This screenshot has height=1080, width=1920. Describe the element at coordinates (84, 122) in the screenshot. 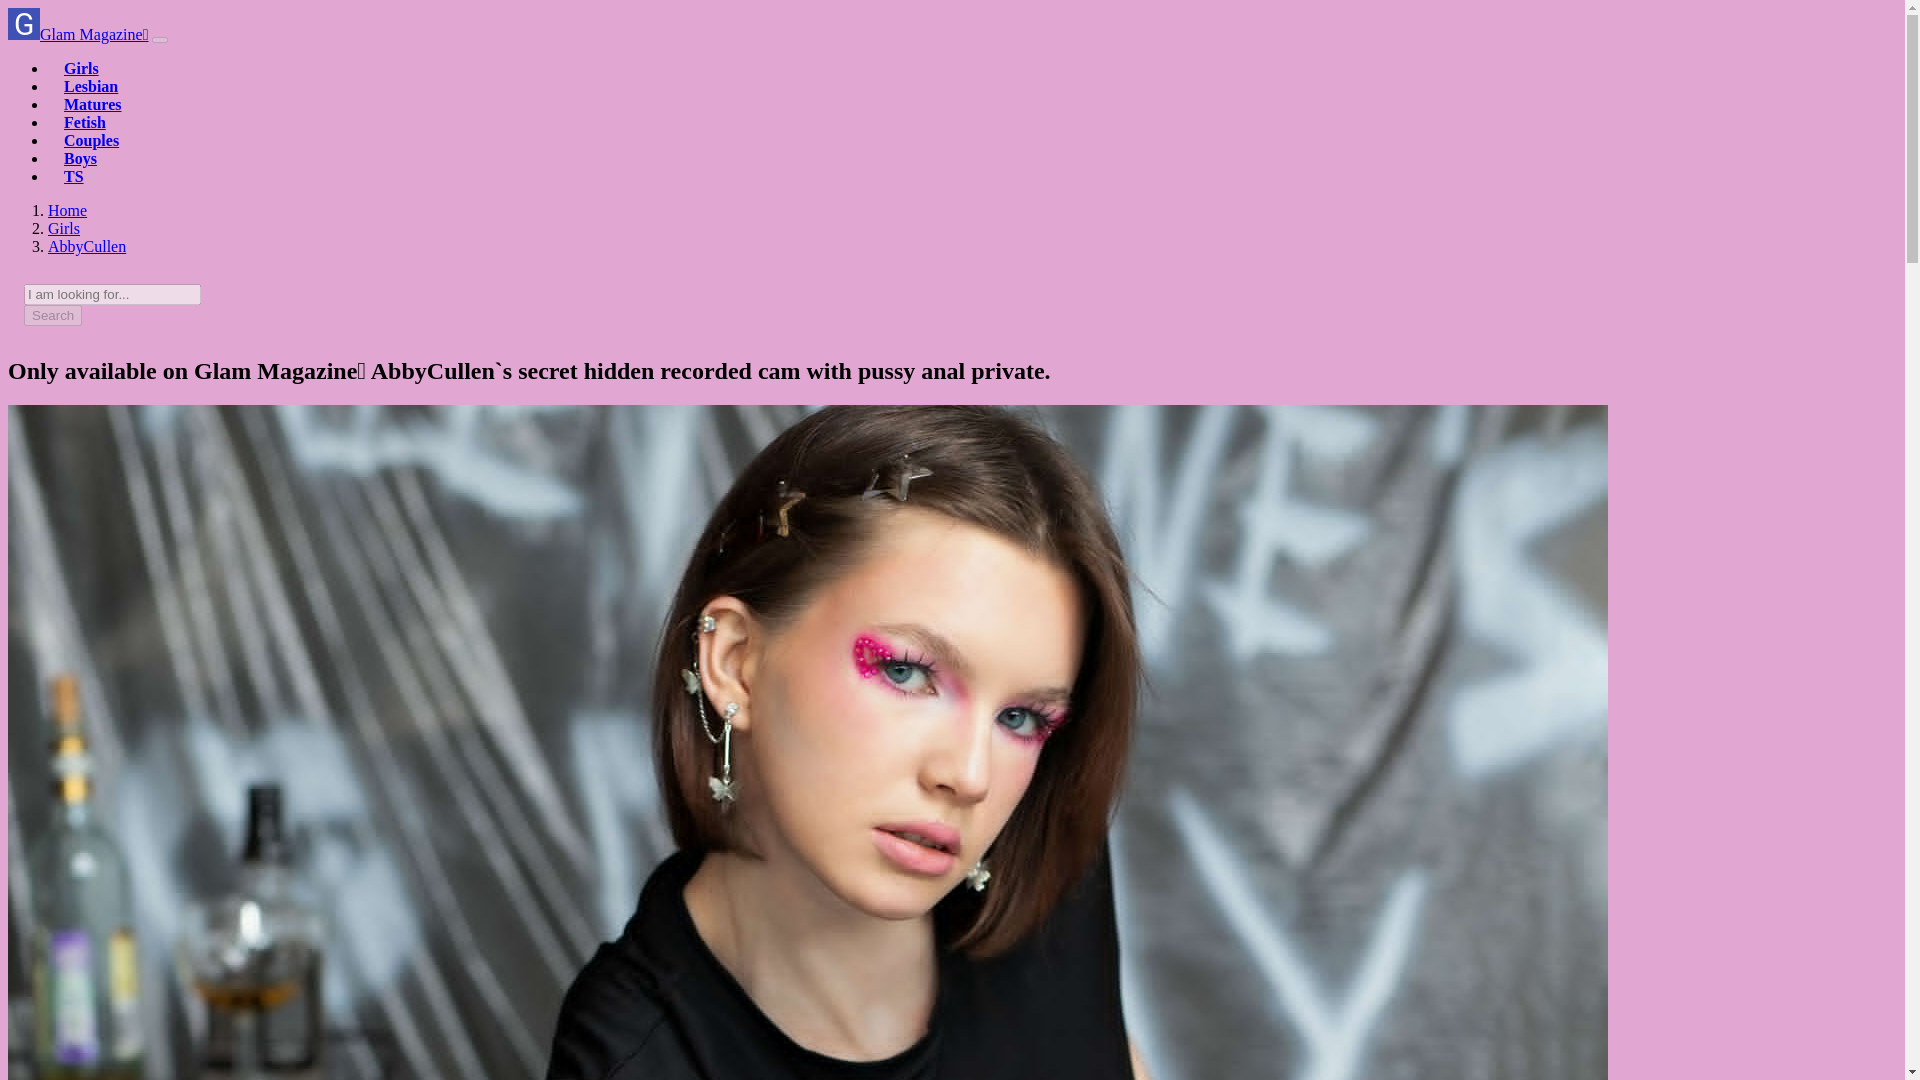

I see `Fetish` at that location.